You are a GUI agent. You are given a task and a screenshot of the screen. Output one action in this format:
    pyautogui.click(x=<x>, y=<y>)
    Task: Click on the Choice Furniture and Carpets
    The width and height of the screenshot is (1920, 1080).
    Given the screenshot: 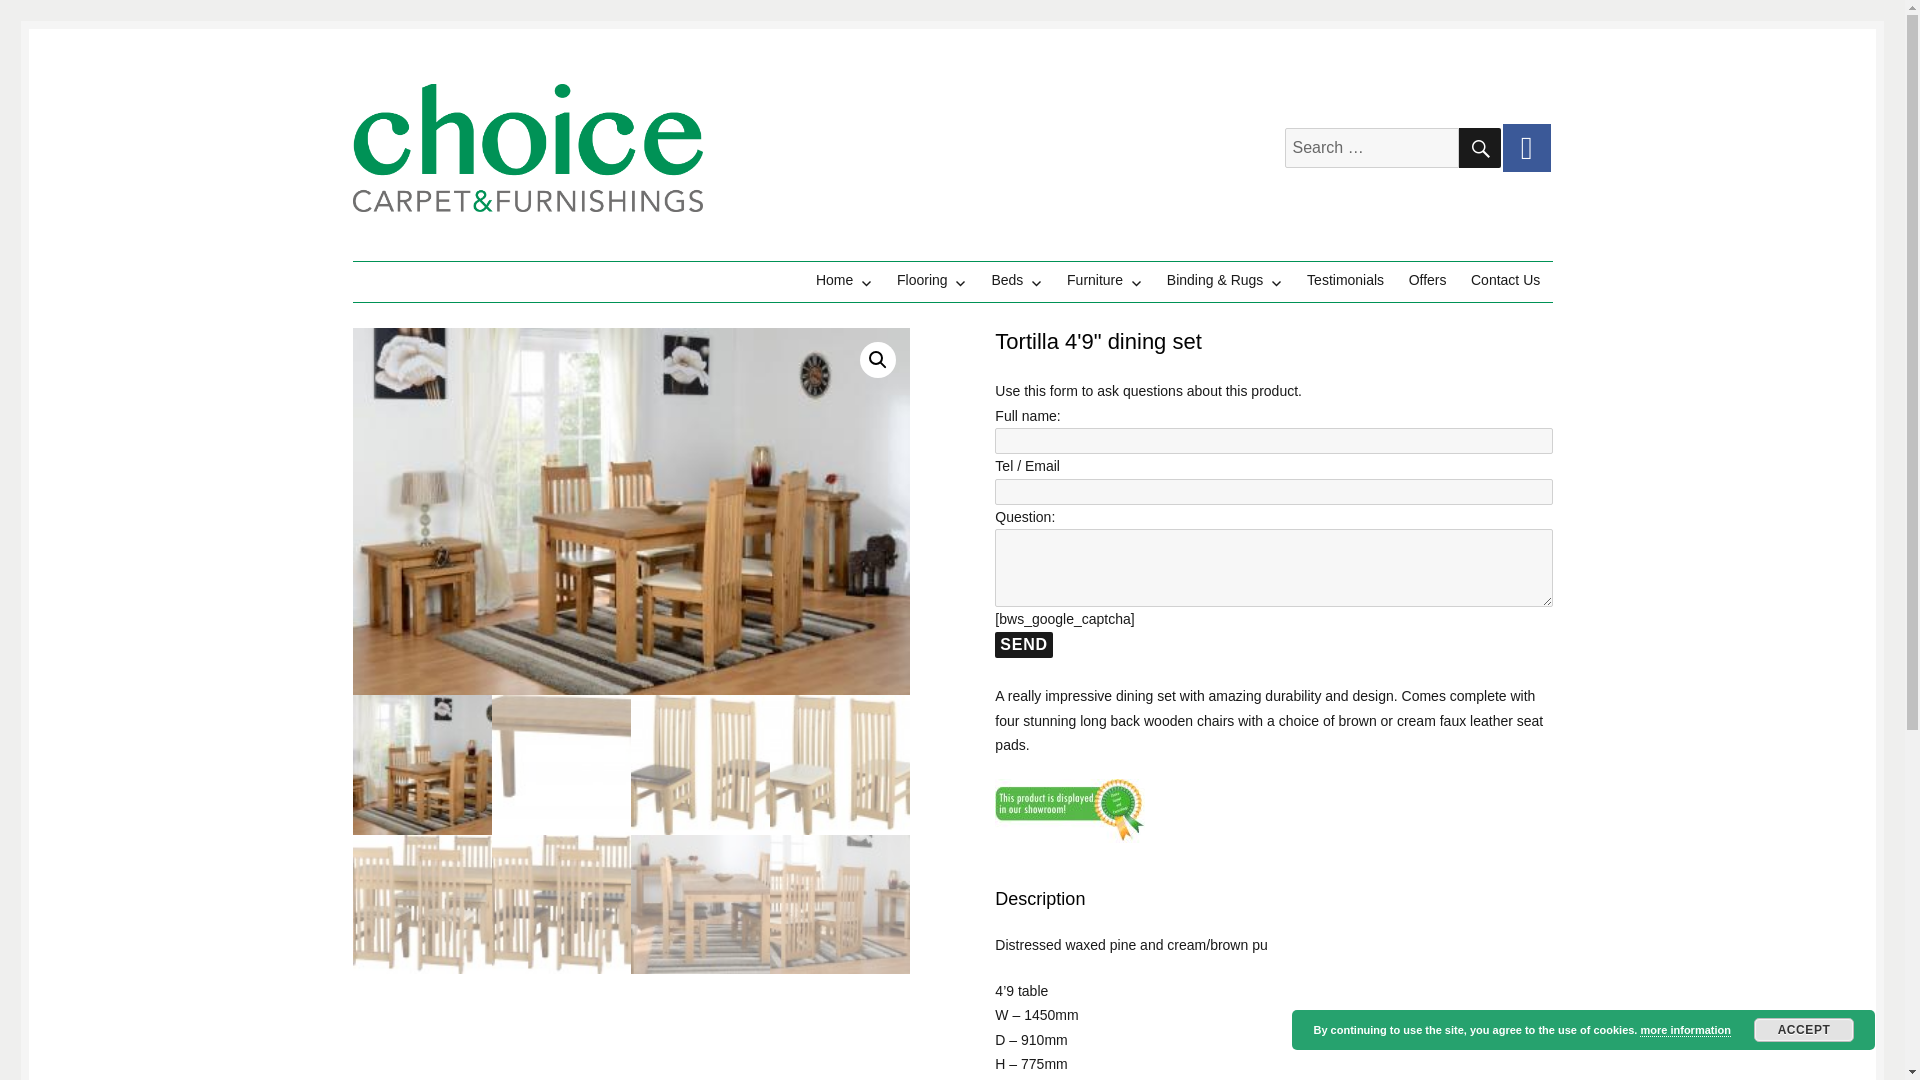 What is the action you would take?
    pyautogui.click(x=548, y=243)
    